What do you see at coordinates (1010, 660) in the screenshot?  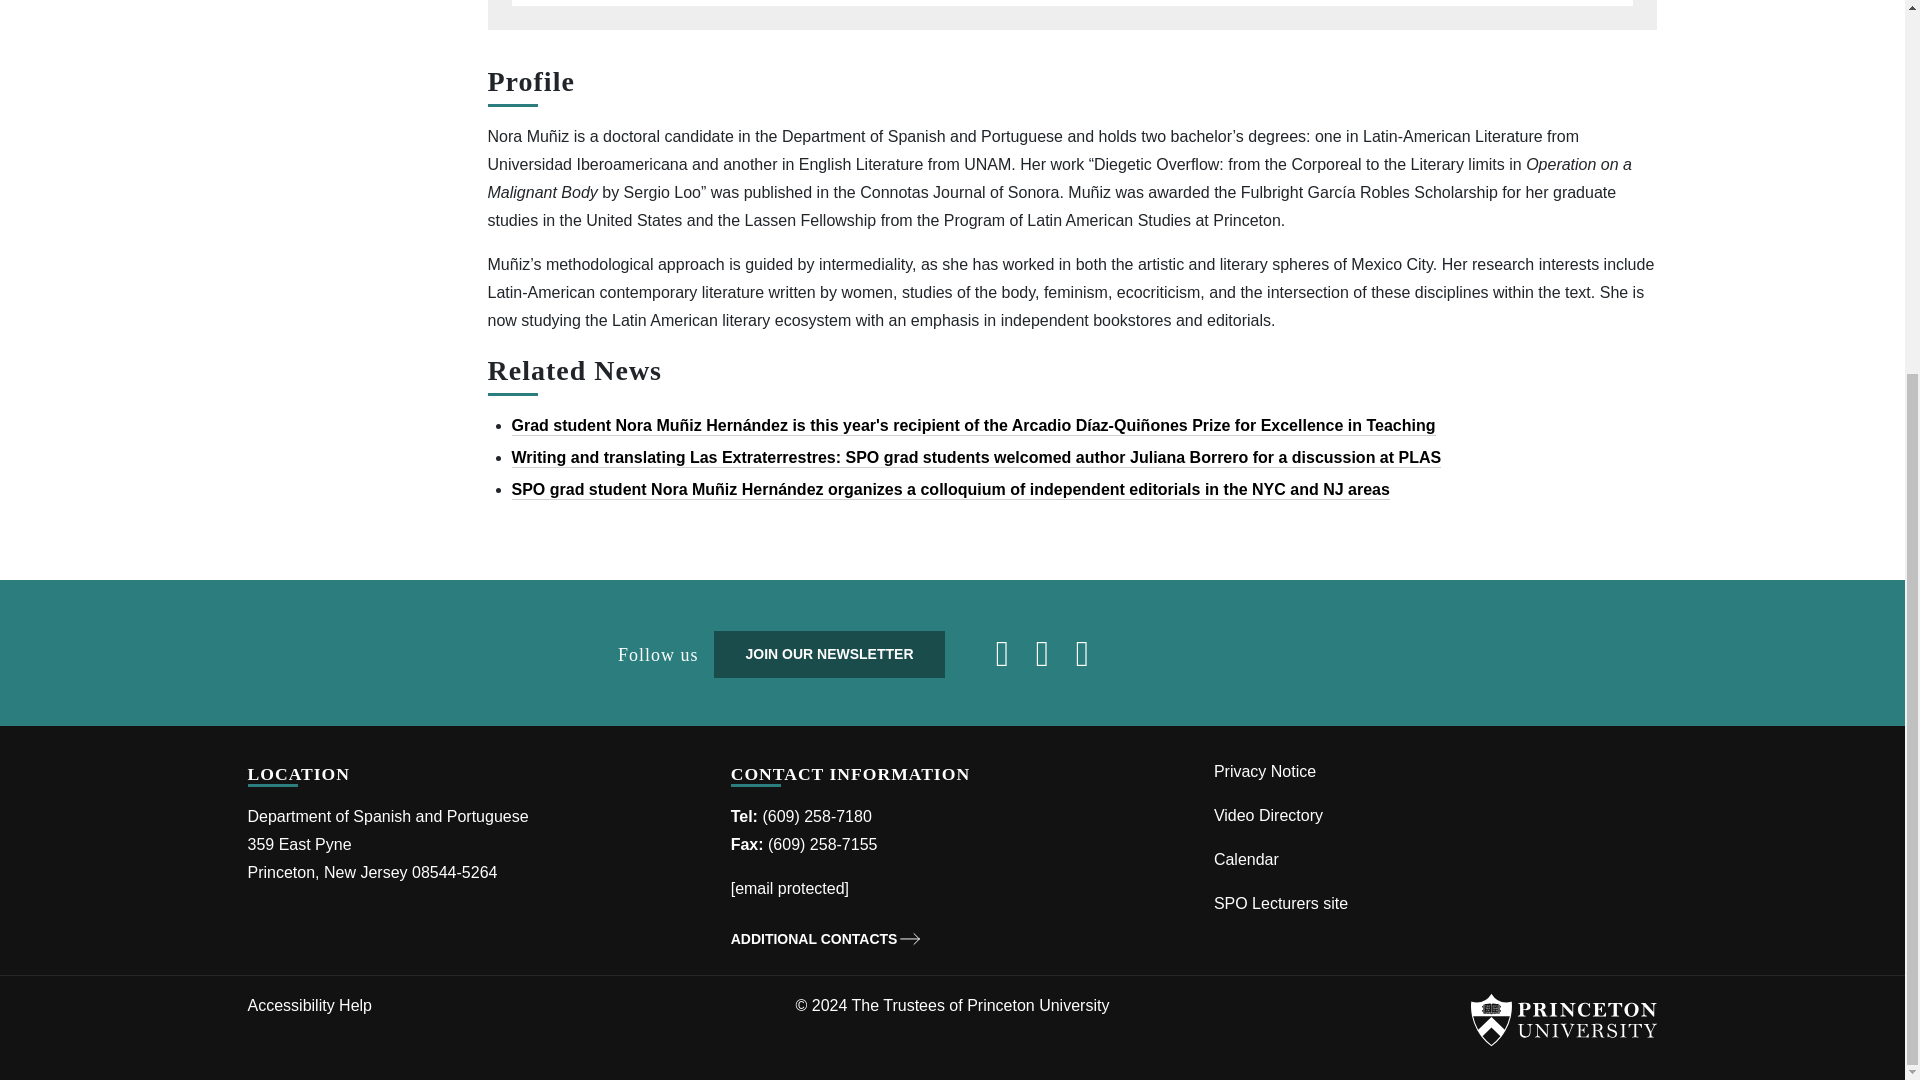 I see `Like us on Facebook` at bounding box center [1010, 660].